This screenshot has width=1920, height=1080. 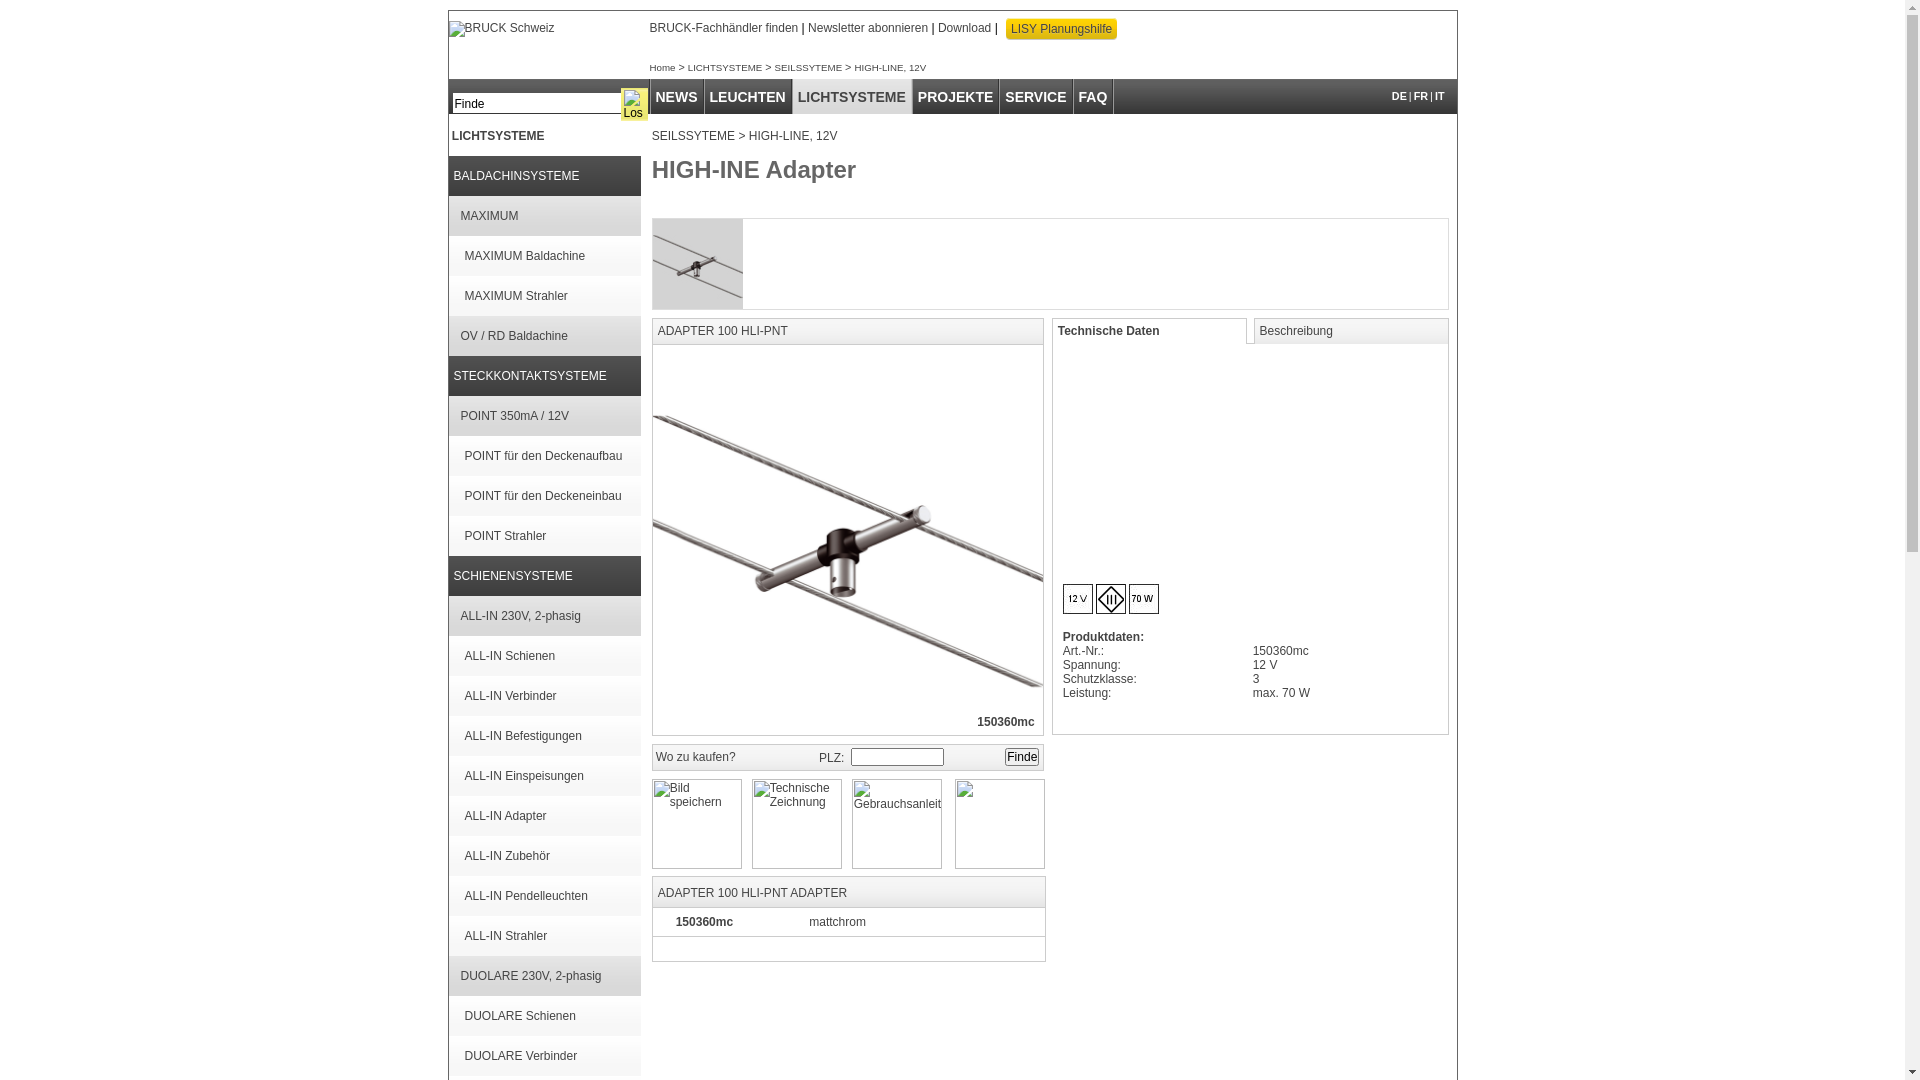 What do you see at coordinates (1440, 96) in the screenshot?
I see `IT` at bounding box center [1440, 96].